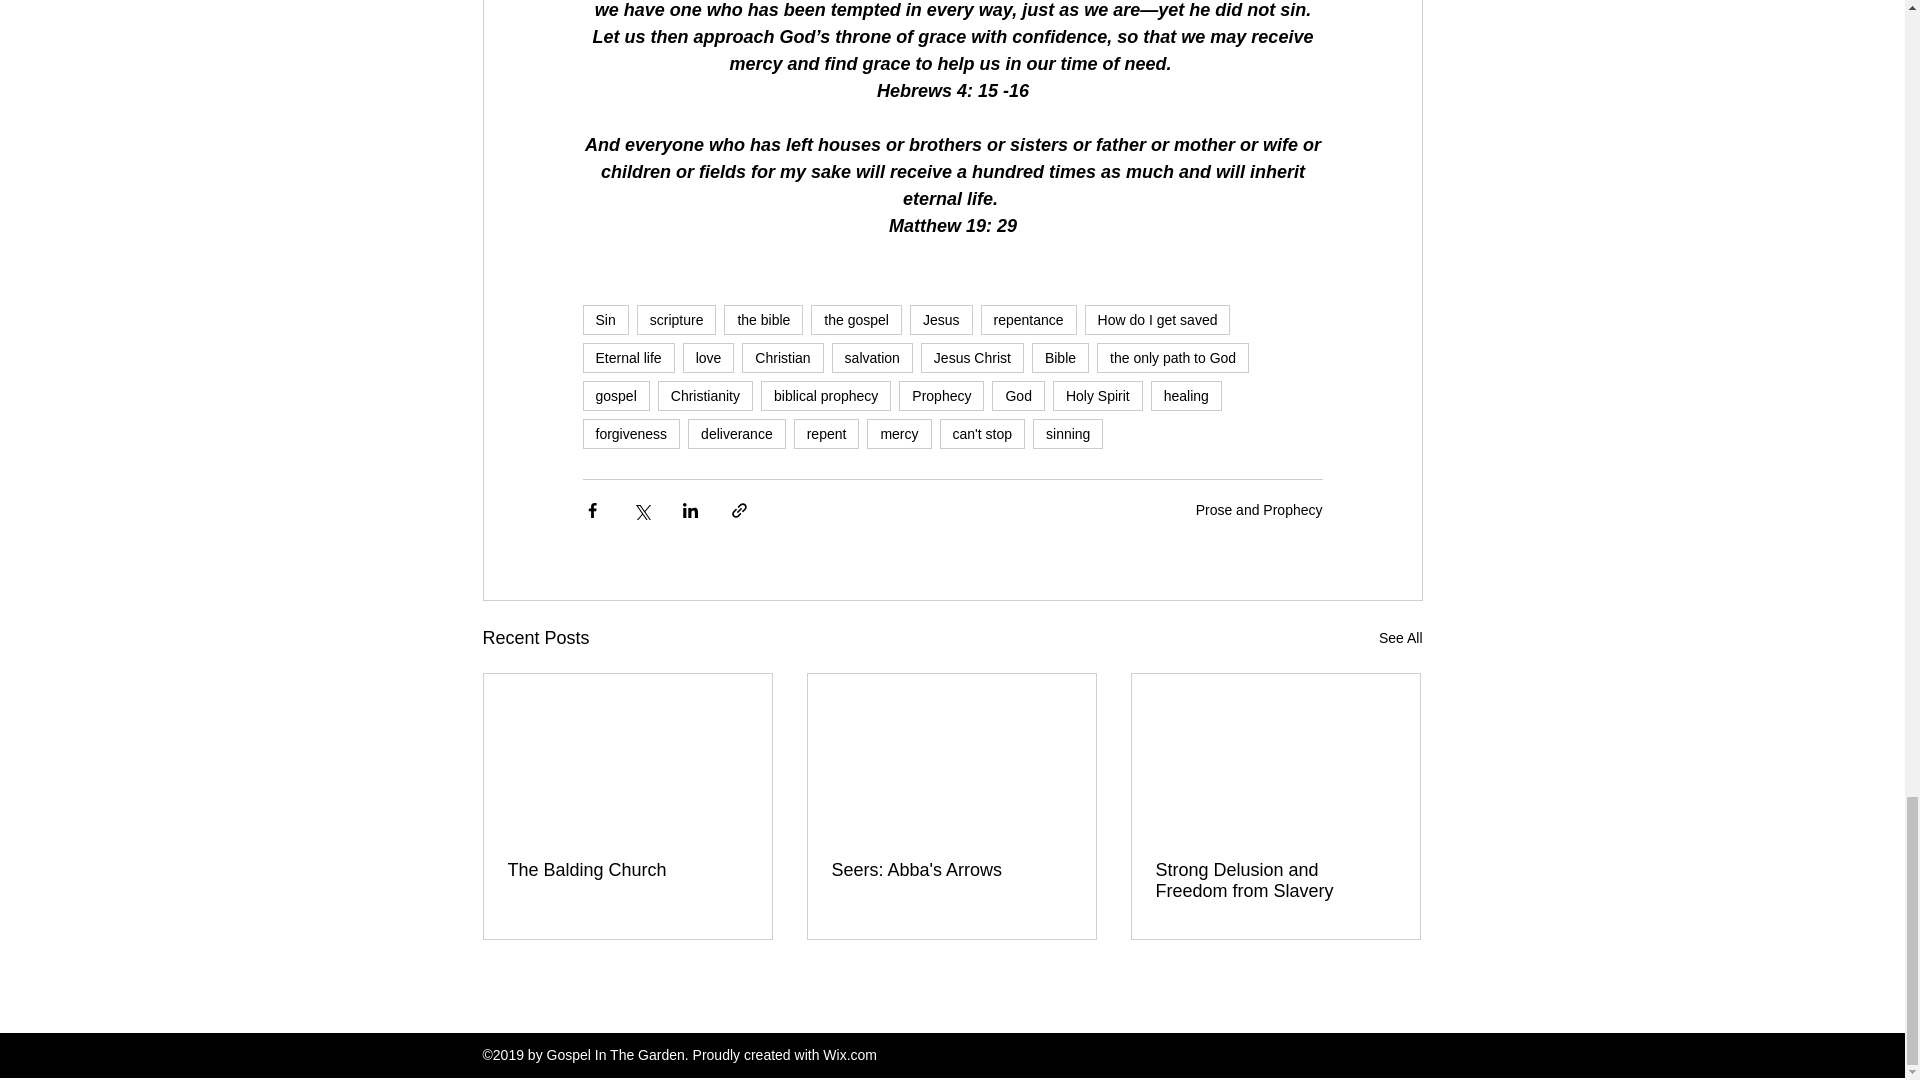 The image size is (1920, 1080). What do you see at coordinates (872, 358) in the screenshot?
I see `salvation` at bounding box center [872, 358].